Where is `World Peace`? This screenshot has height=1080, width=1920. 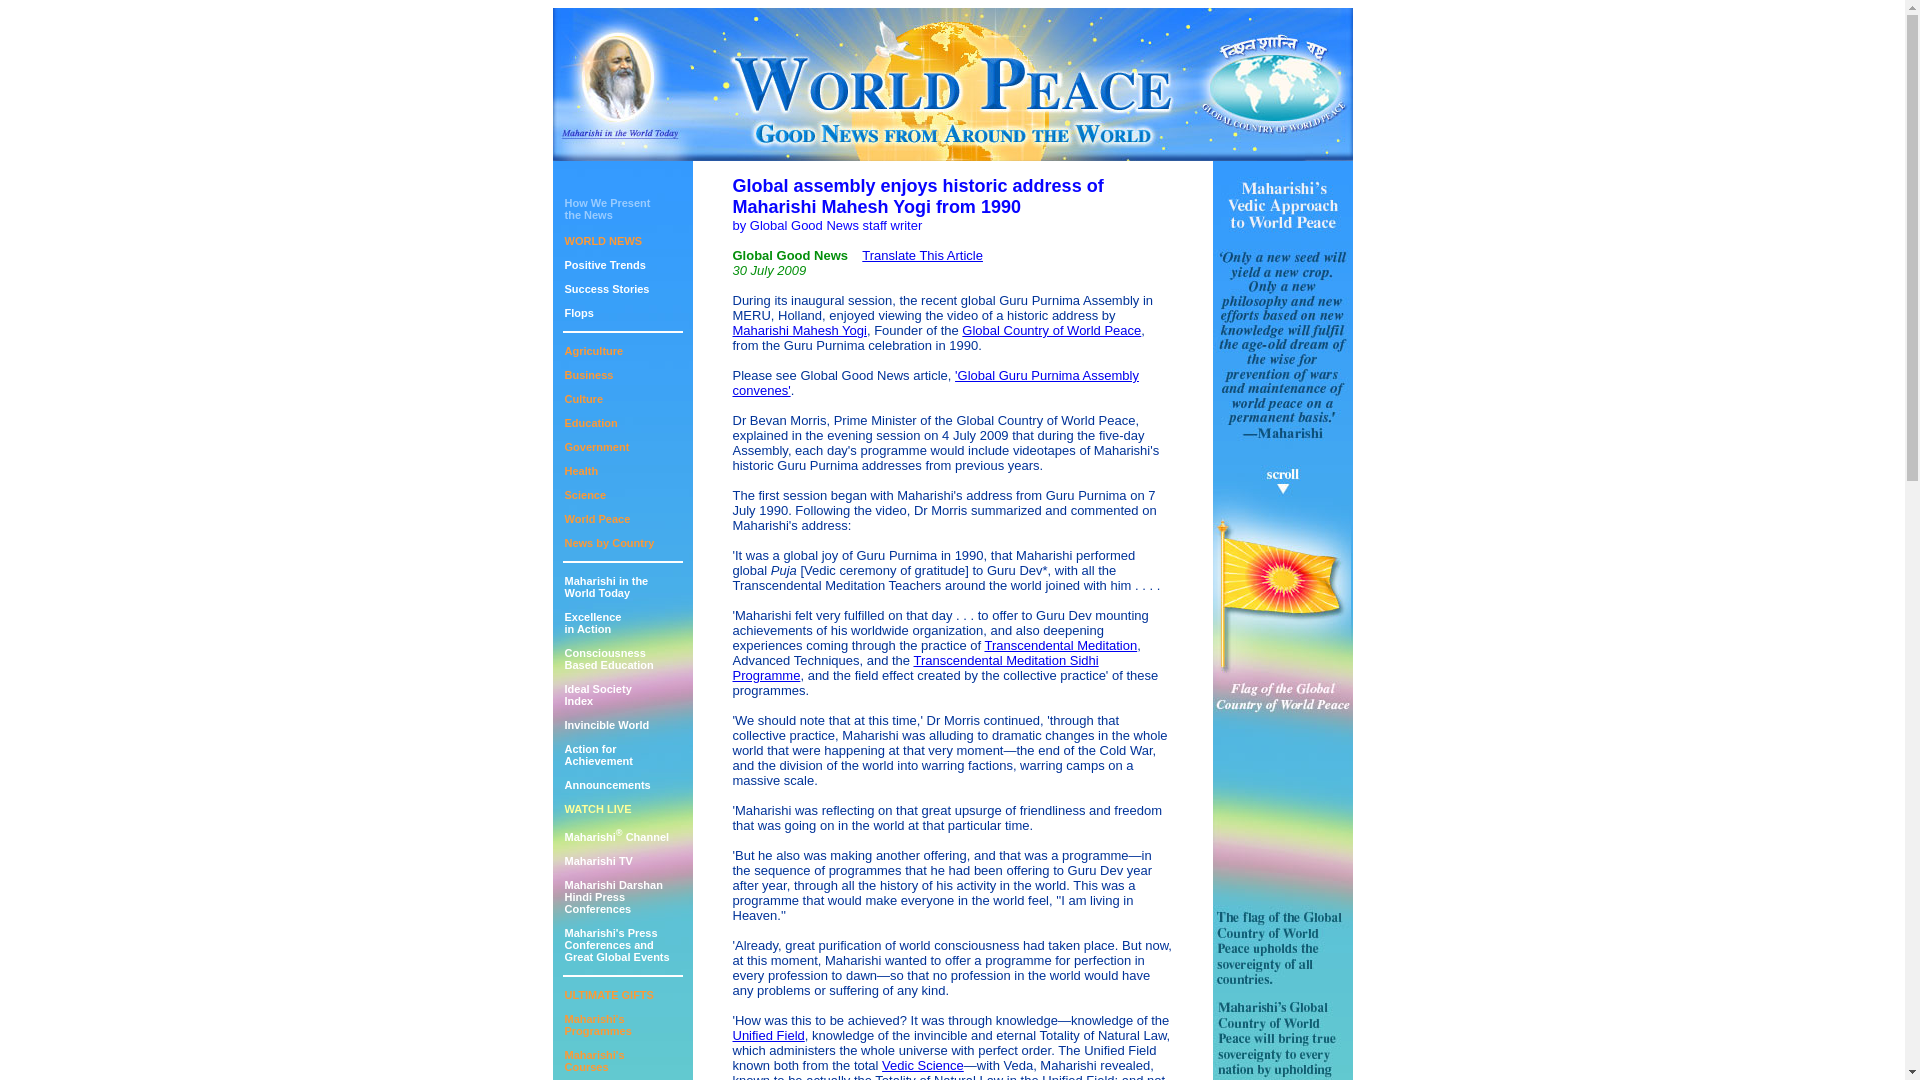
World Peace is located at coordinates (596, 518).